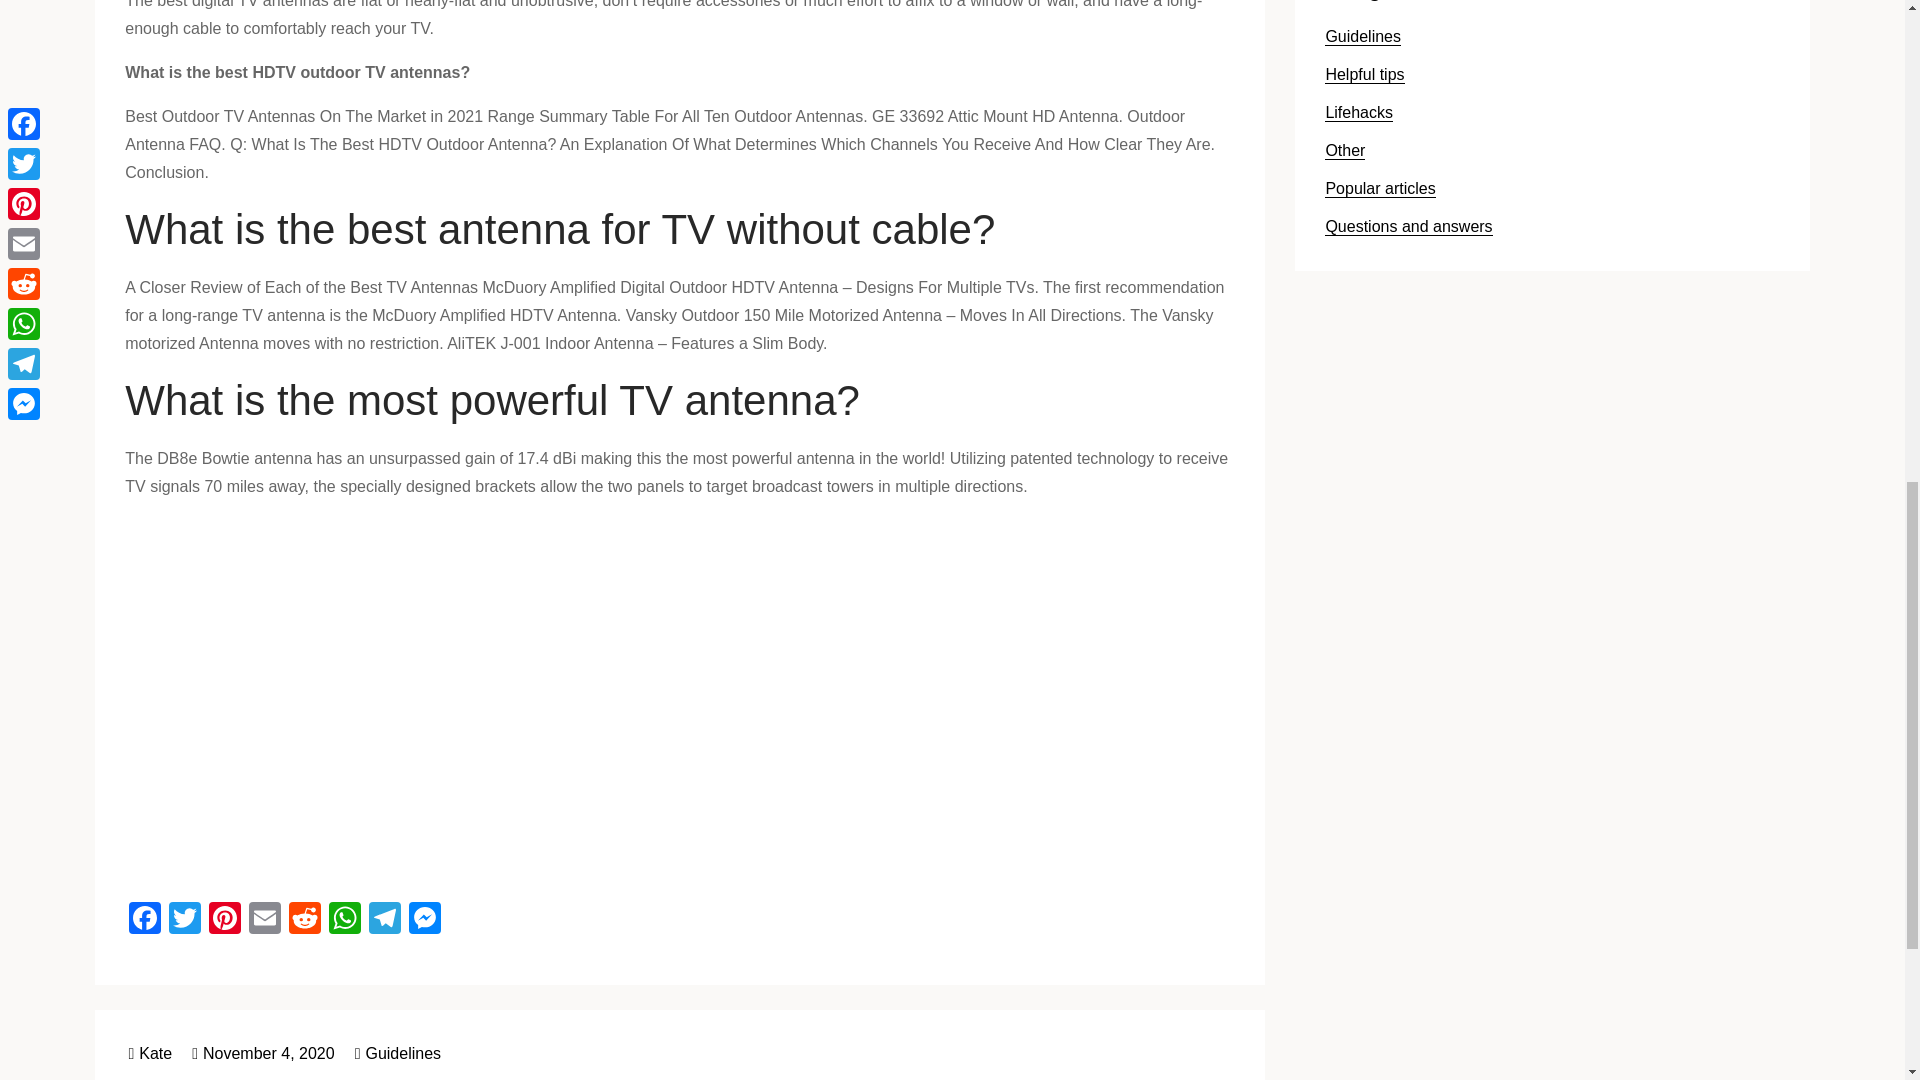 The image size is (1920, 1080). What do you see at coordinates (225, 920) in the screenshot?
I see `Pinterest` at bounding box center [225, 920].